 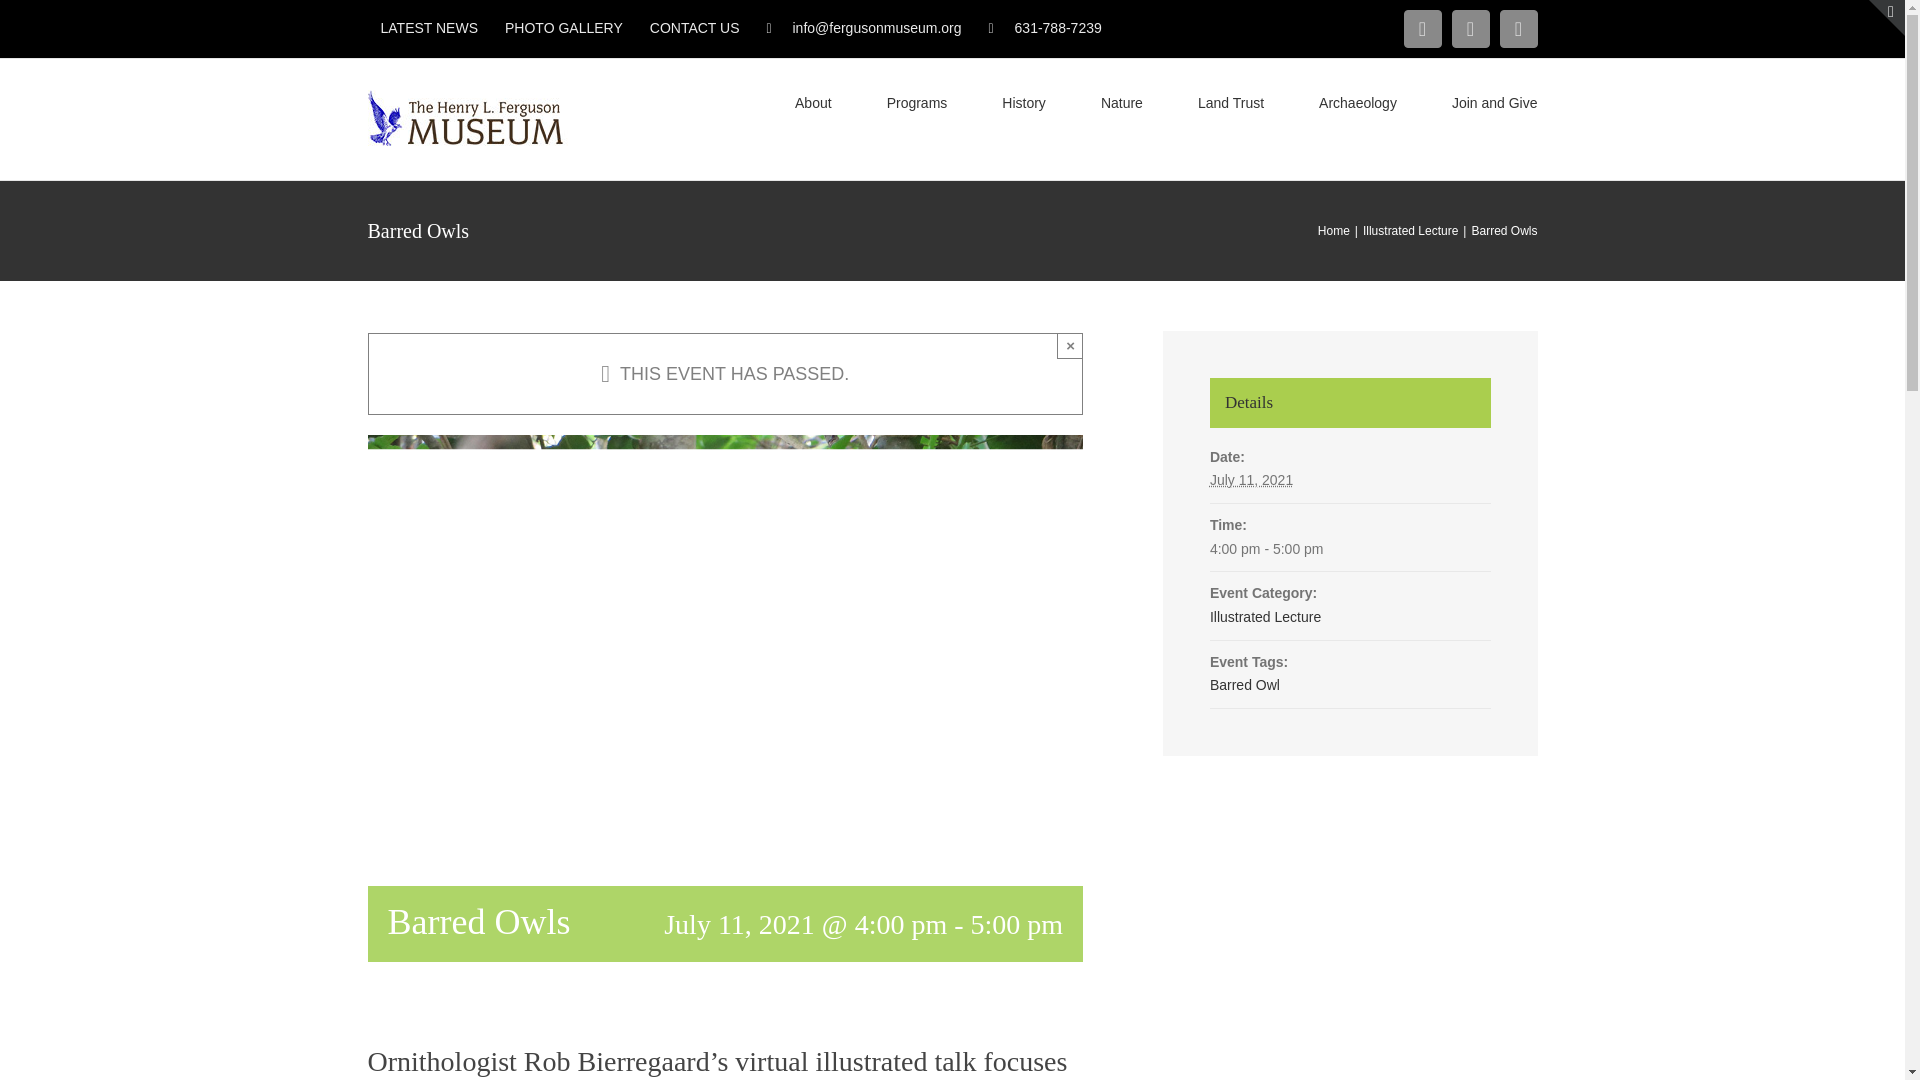 What do you see at coordinates (563, 28) in the screenshot?
I see `PHOTO GALLERY` at bounding box center [563, 28].